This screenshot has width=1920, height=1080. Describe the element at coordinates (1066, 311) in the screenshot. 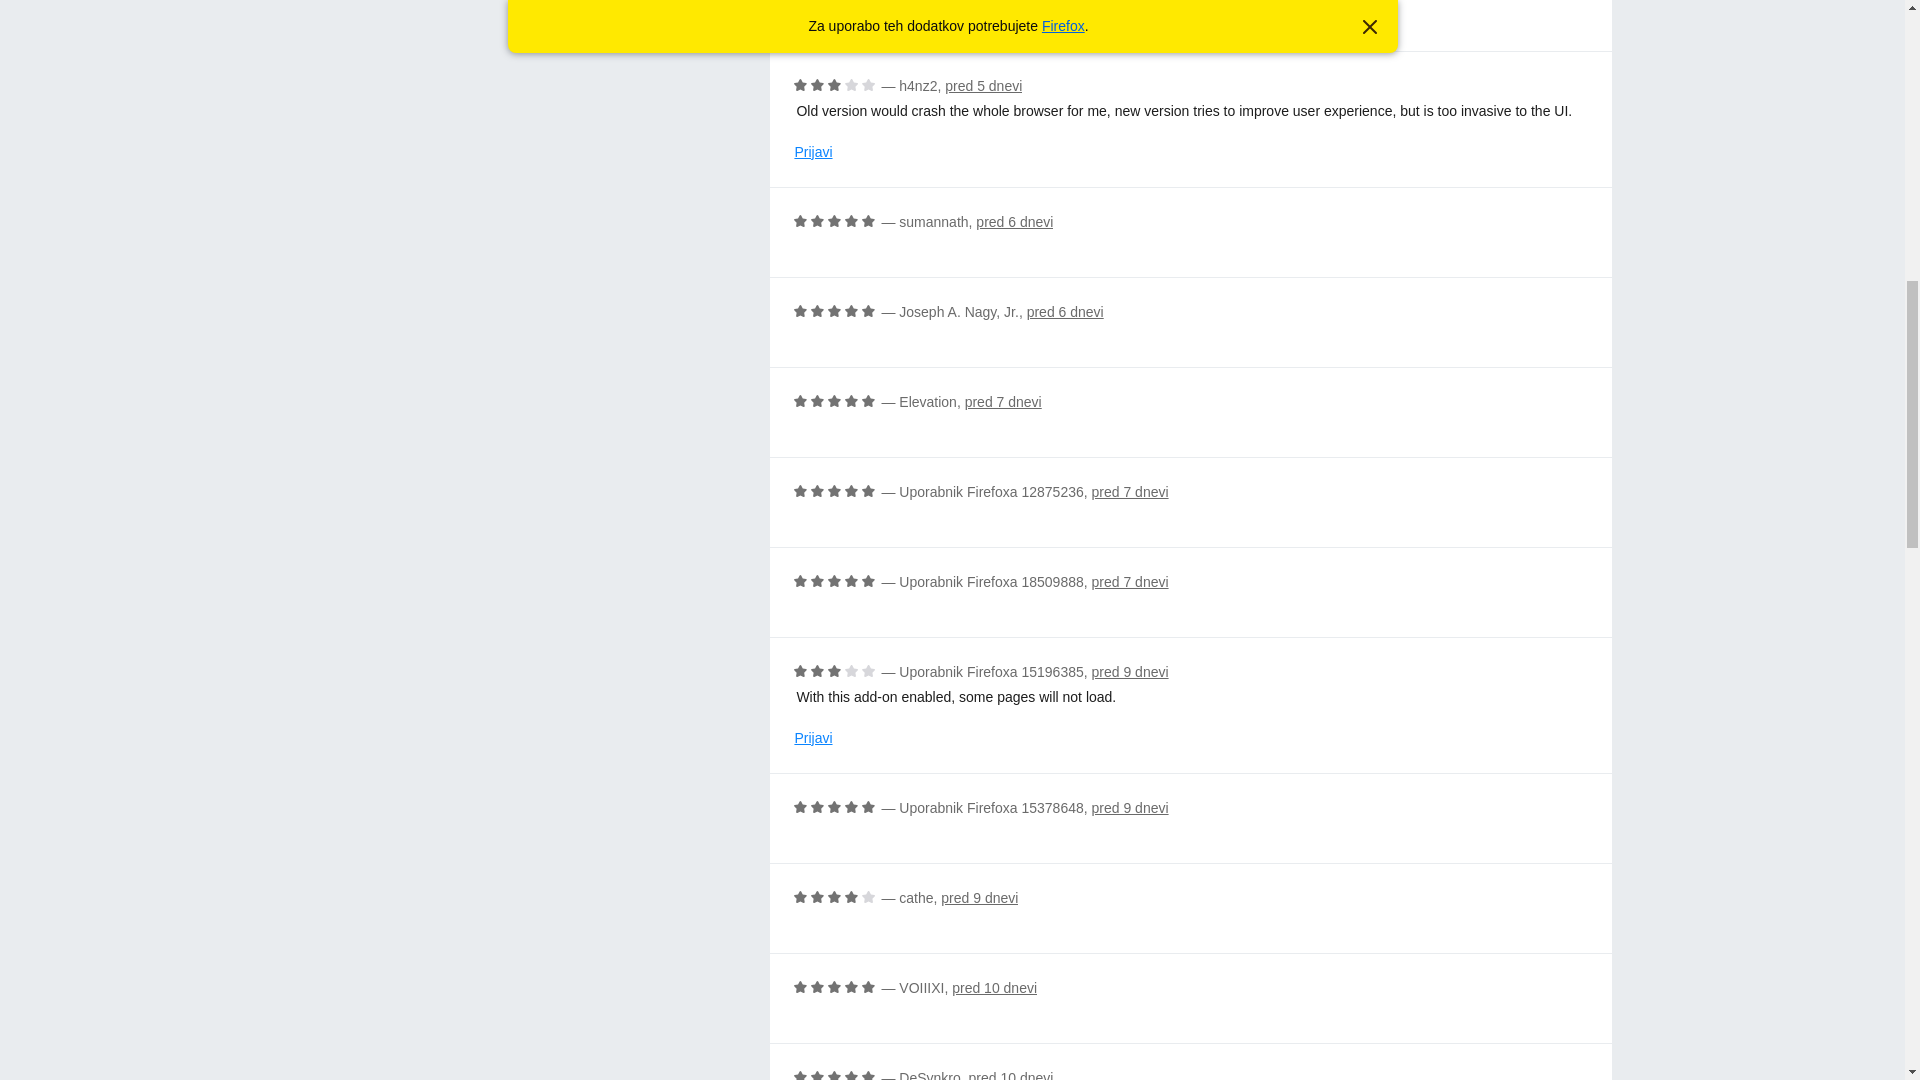

I see `pred 6 dnevi` at that location.